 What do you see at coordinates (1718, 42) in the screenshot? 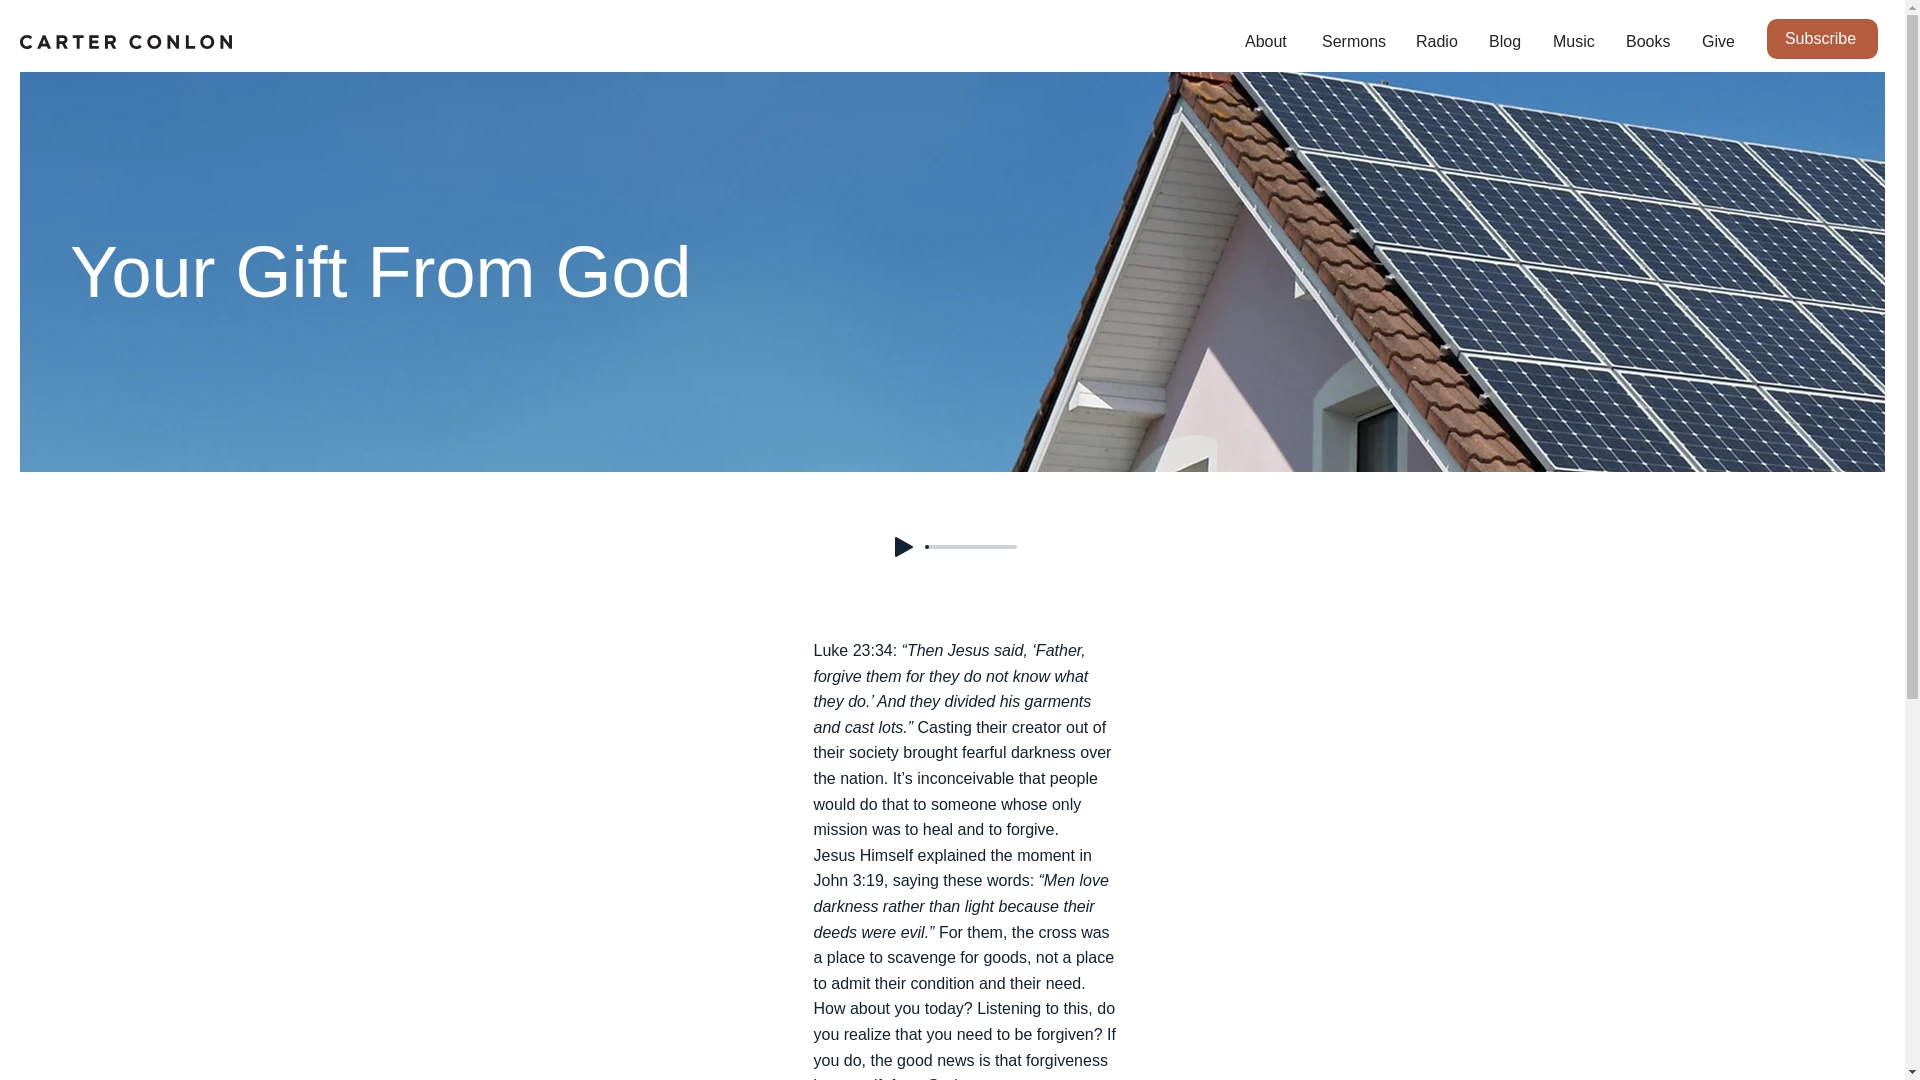
I see `Give` at bounding box center [1718, 42].